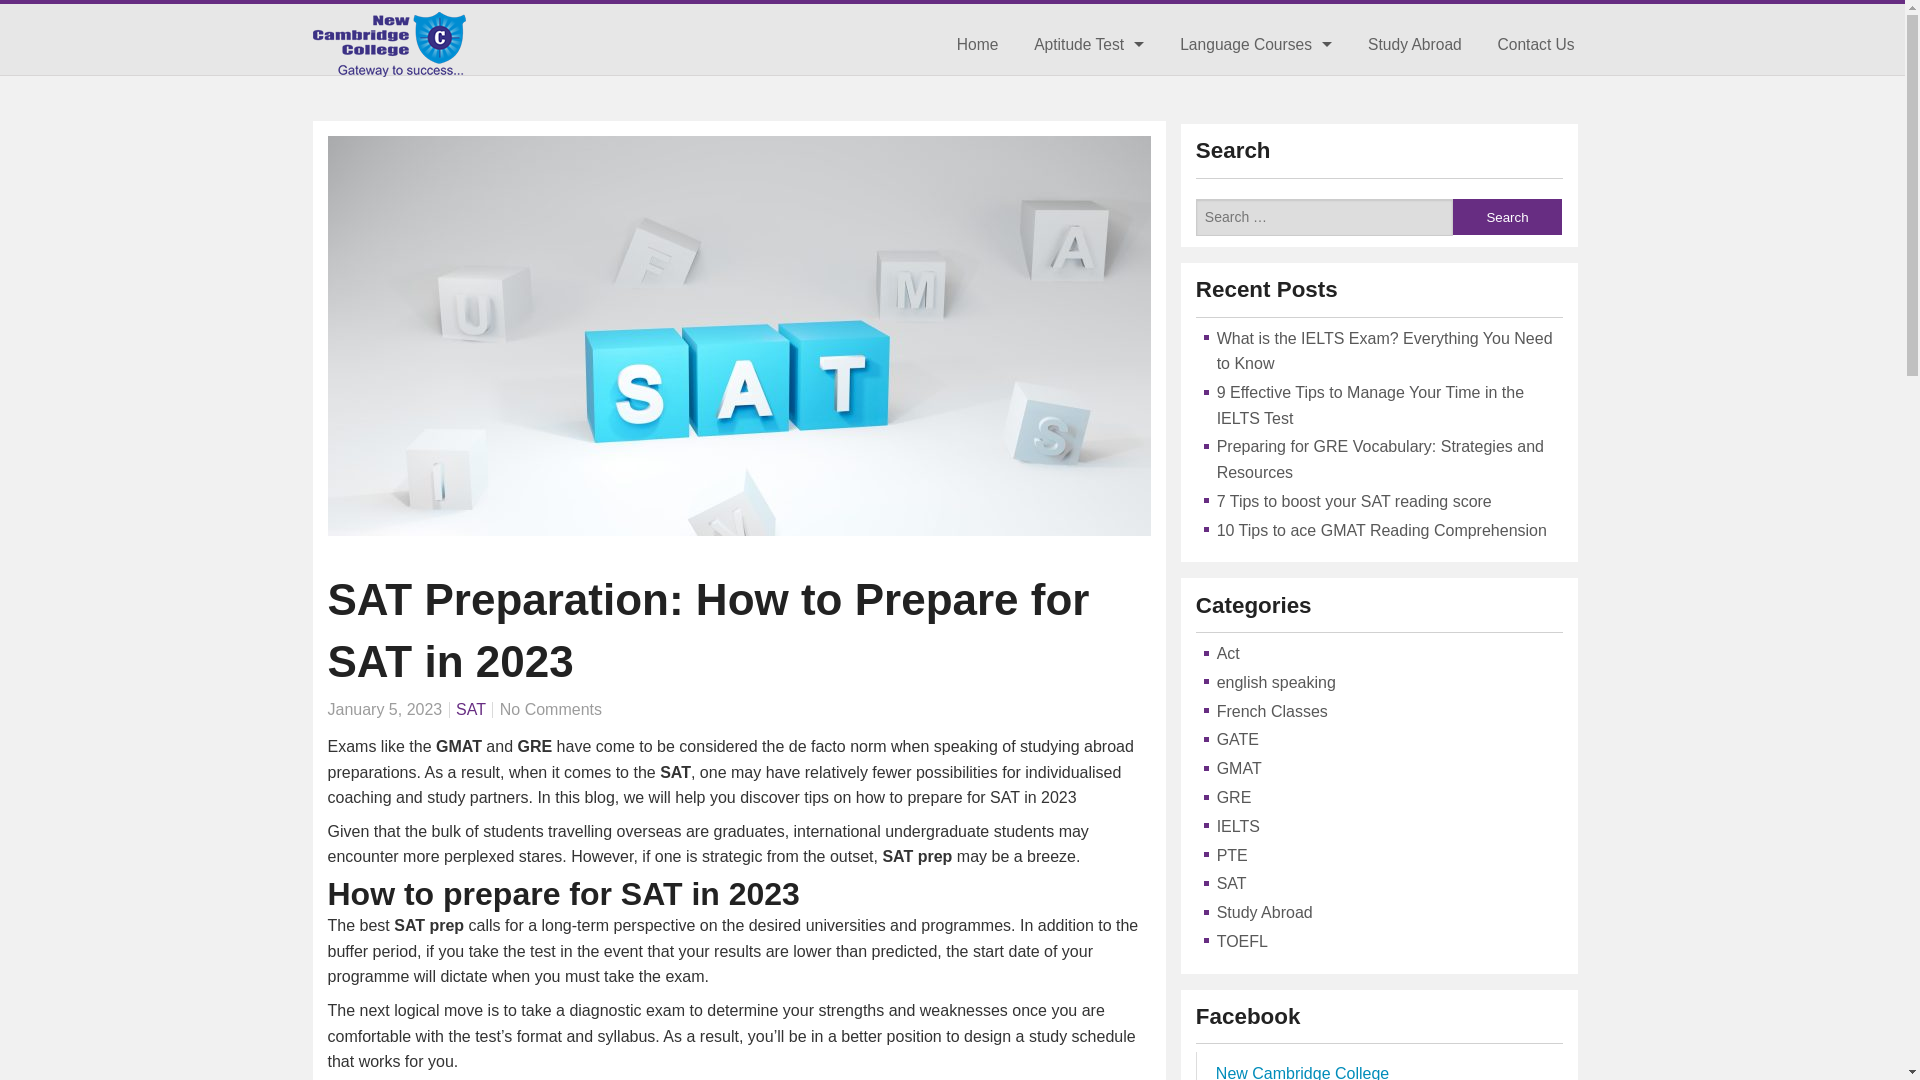 The height and width of the screenshot is (1080, 1920). What do you see at coordinates (1256, 314) in the screenshot?
I see `CELPIP Coaching` at bounding box center [1256, 314].